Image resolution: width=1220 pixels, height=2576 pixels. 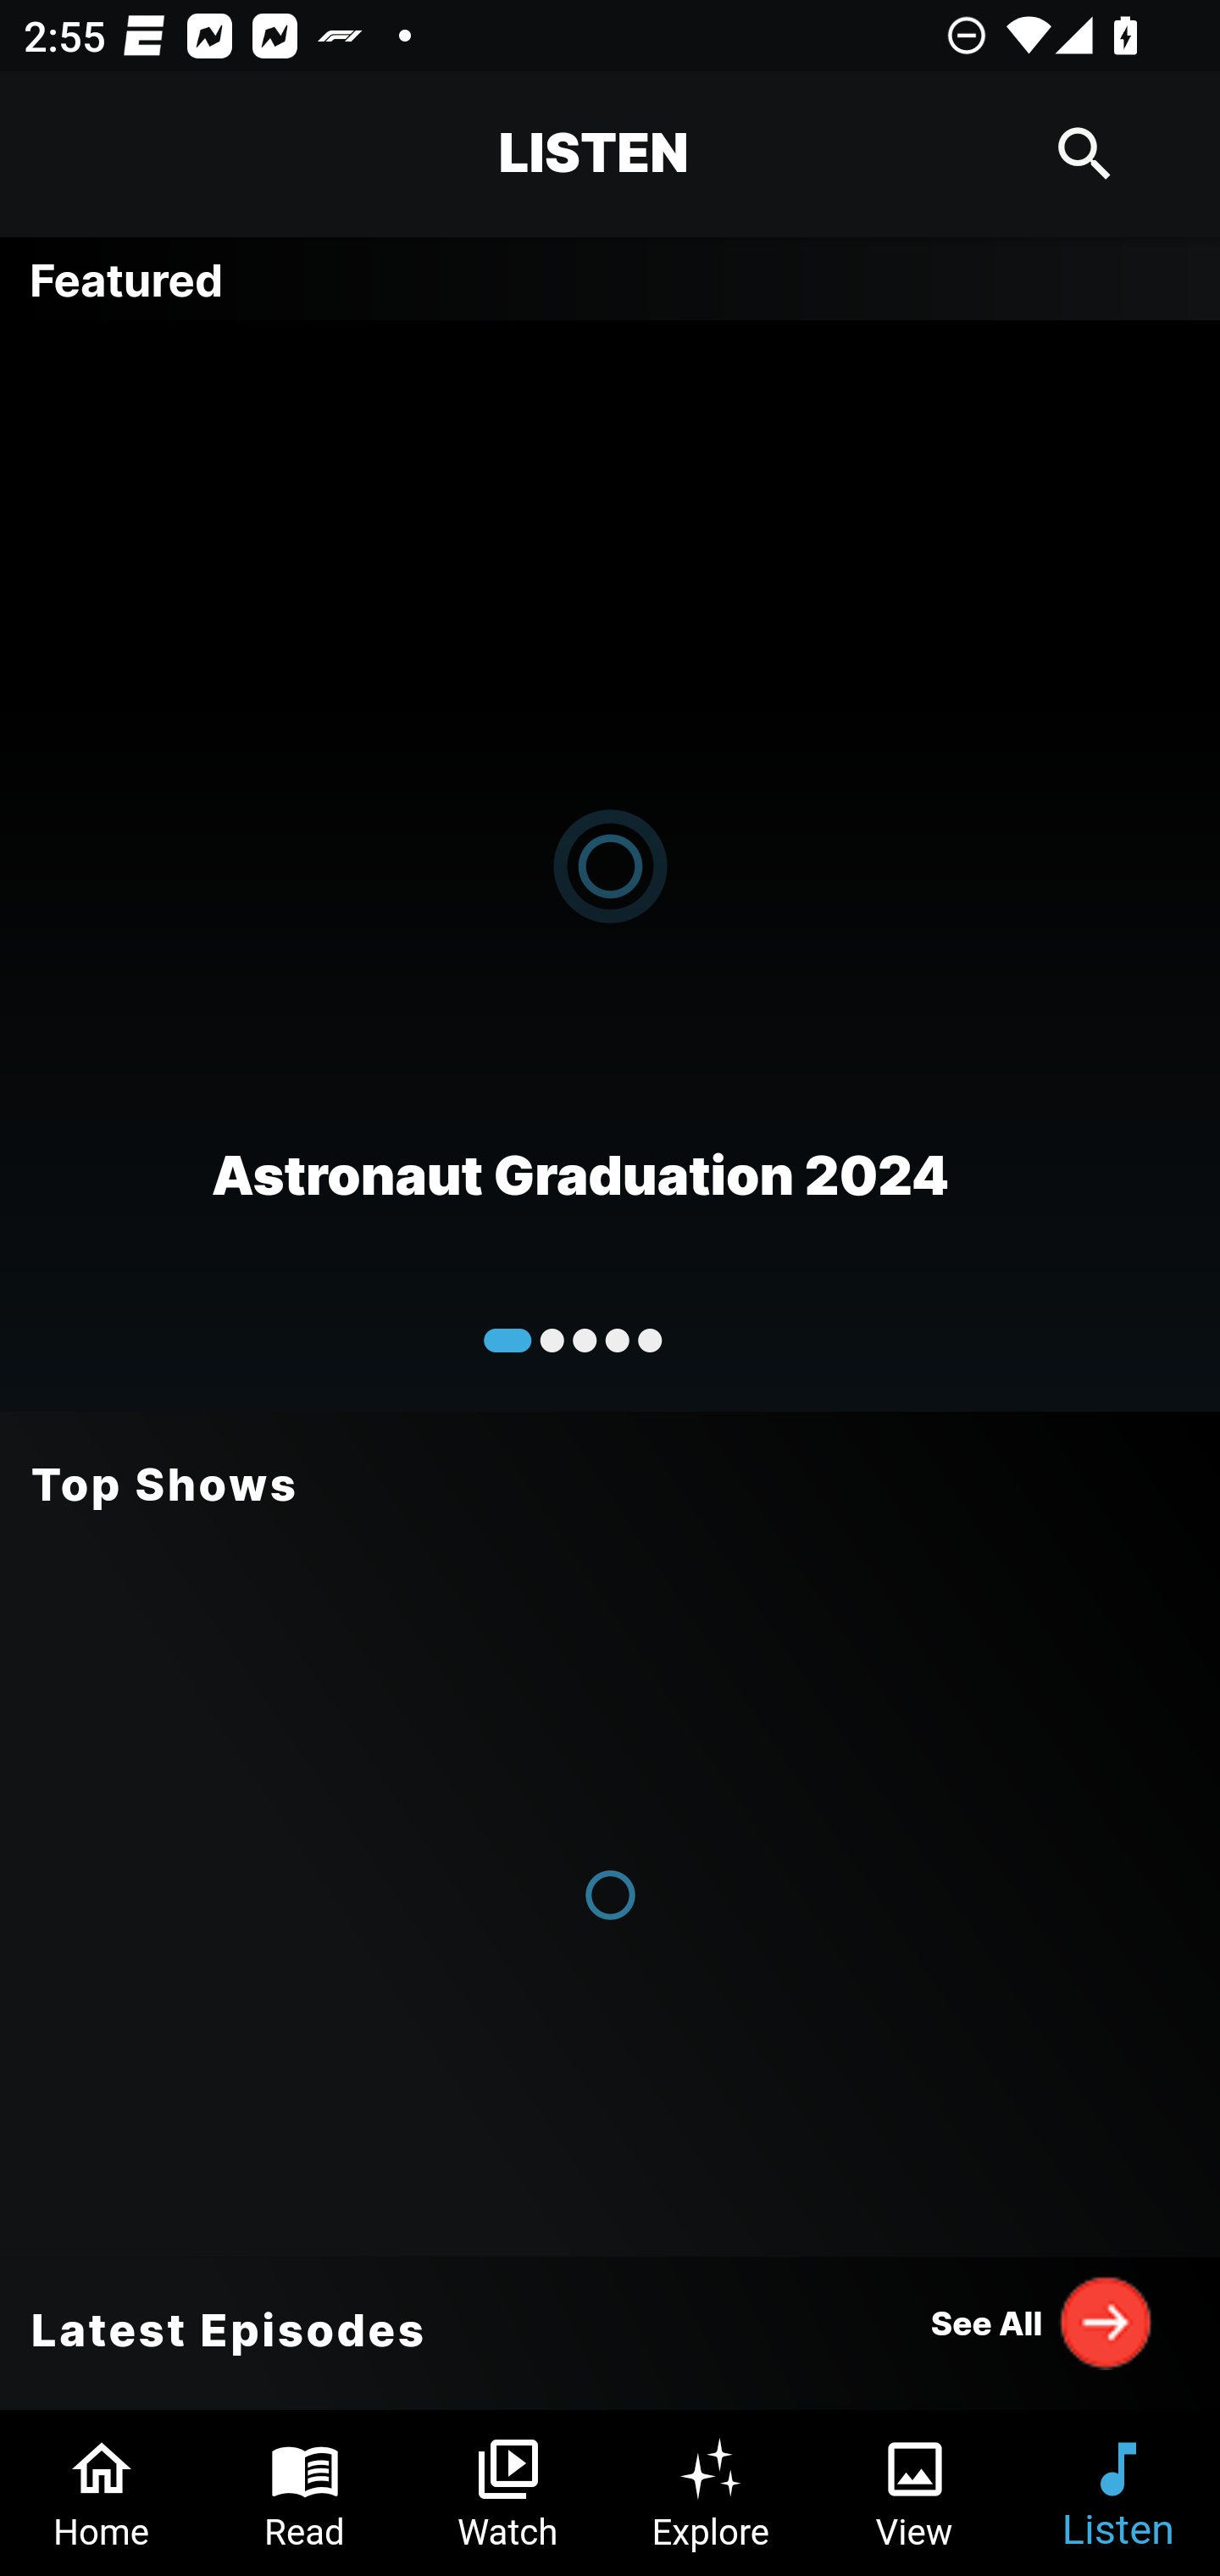 What do you see at coordinates (102, 2493) in the screenshot?
I see `Home
Tab 1 of 6` at bounding box center [102, 2493].